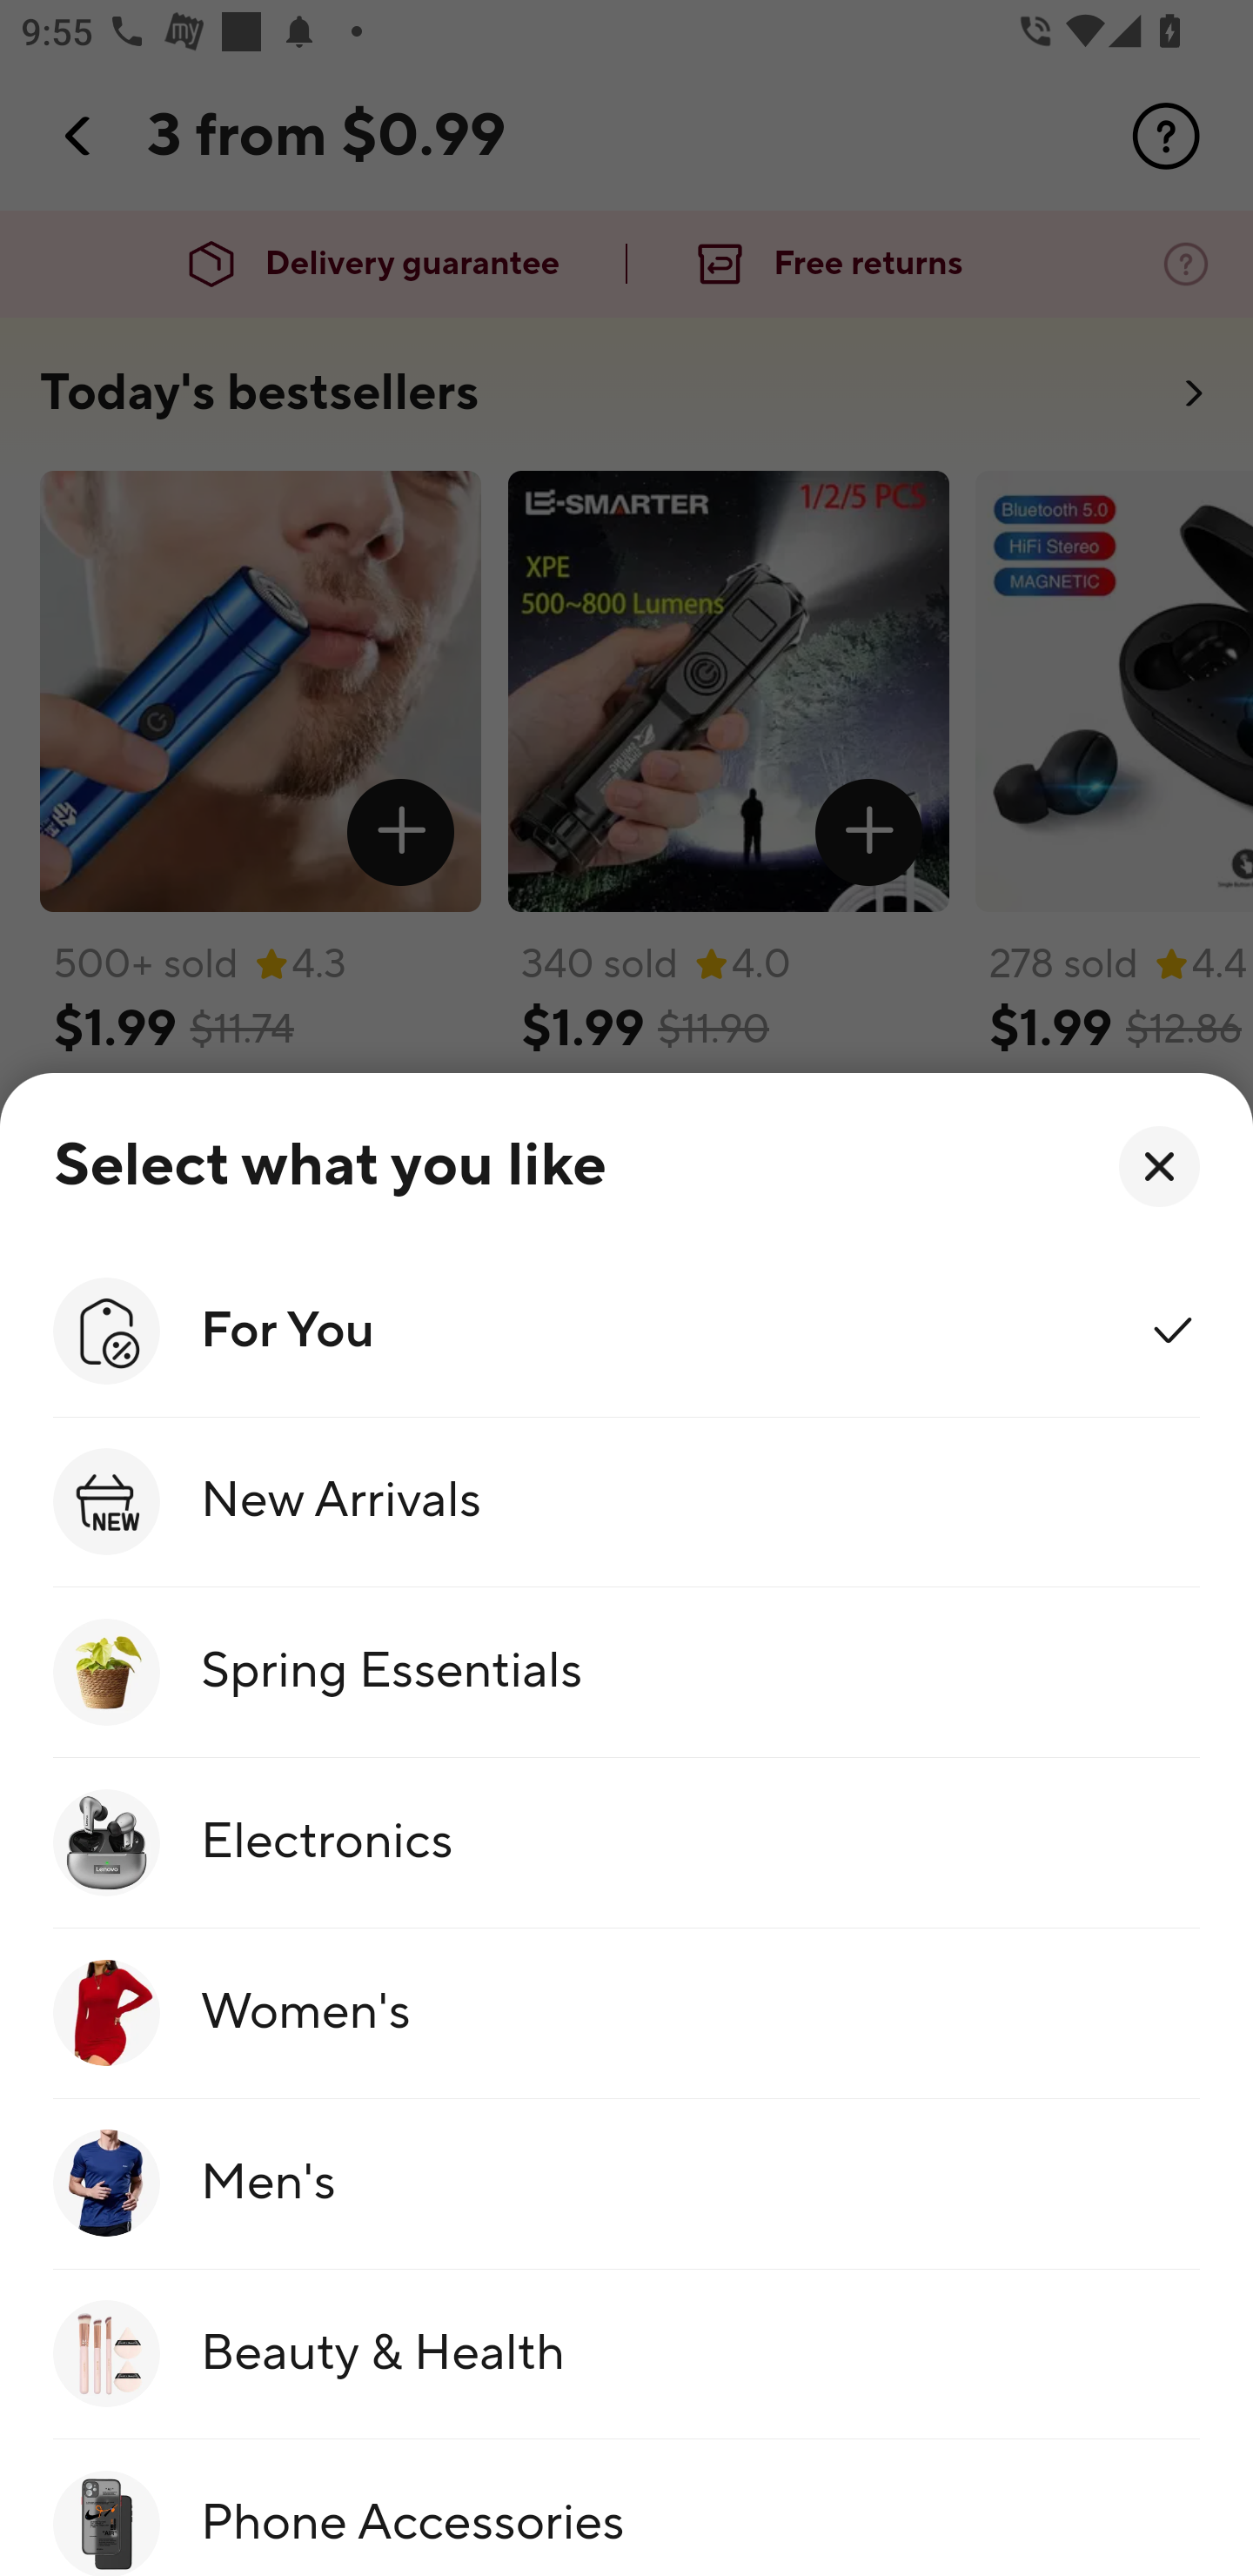 This screenshot has height=2576, width=1253. I want to click on 144x144.png_ For You , so click(626, 1330).